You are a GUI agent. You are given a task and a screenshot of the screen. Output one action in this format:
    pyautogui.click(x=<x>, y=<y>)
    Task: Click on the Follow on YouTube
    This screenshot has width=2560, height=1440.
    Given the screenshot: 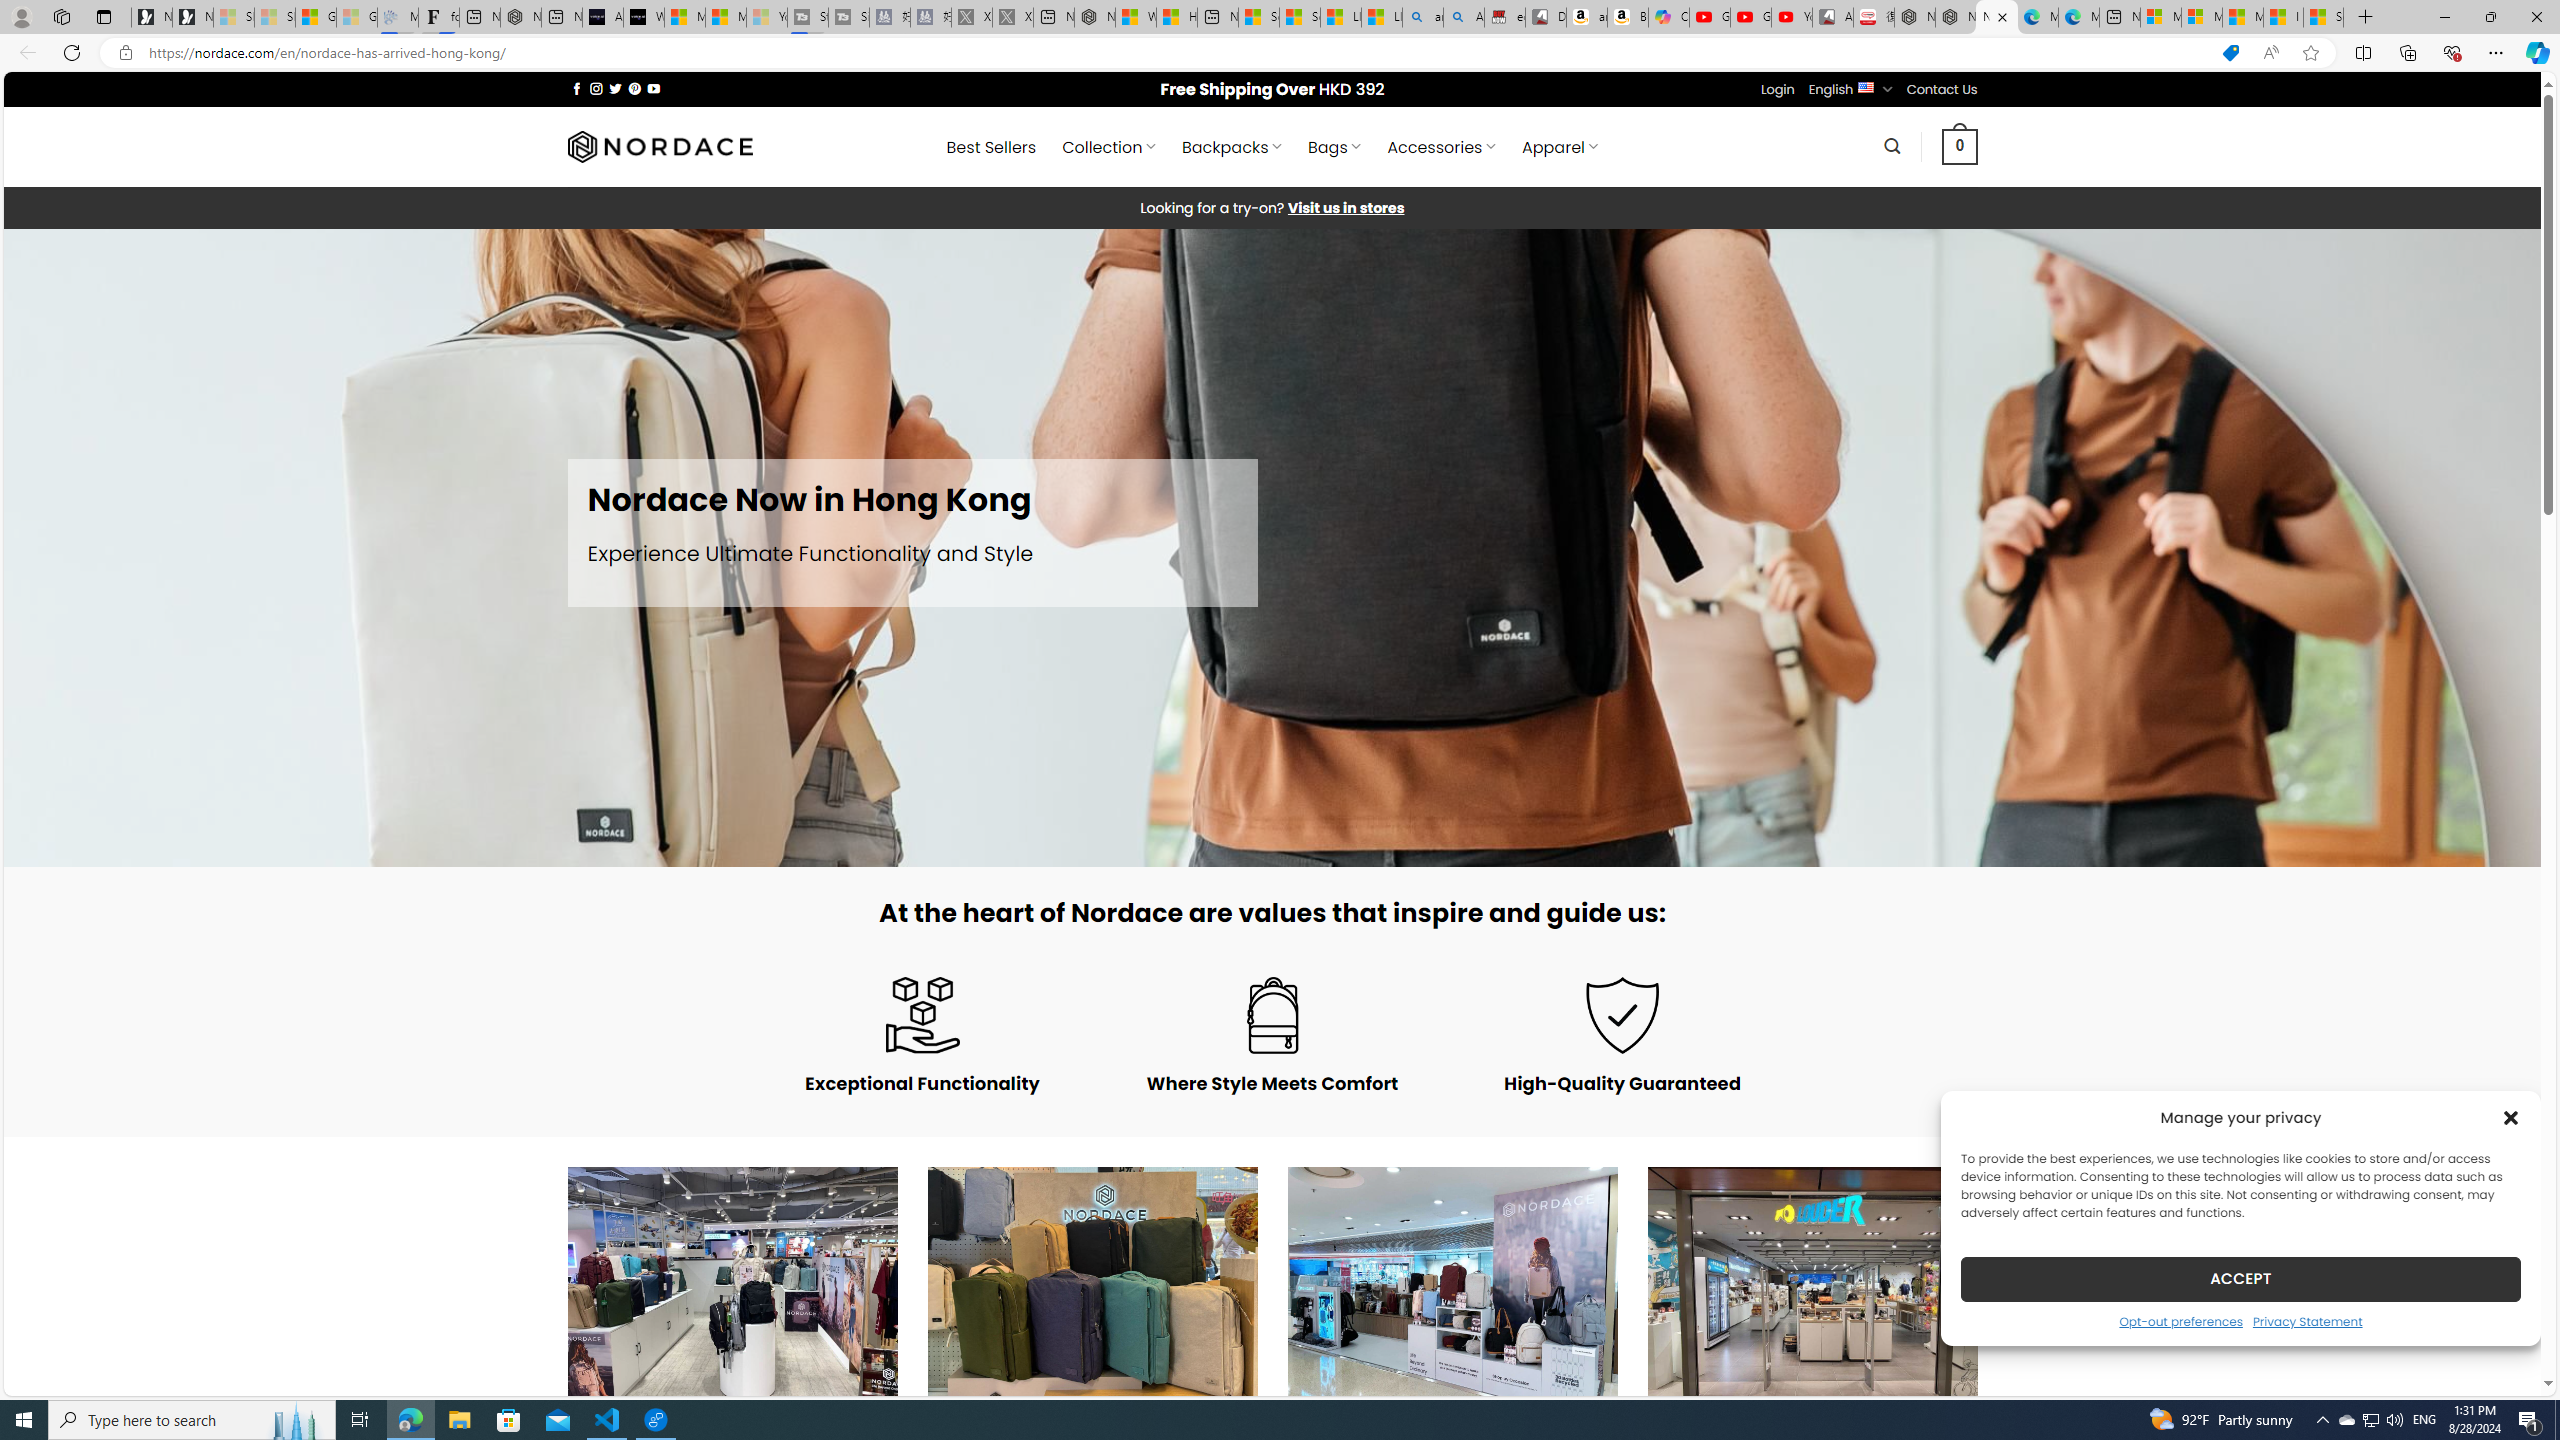 What is the action you would take?
    pyautogui.click(x=654, y=88)
    